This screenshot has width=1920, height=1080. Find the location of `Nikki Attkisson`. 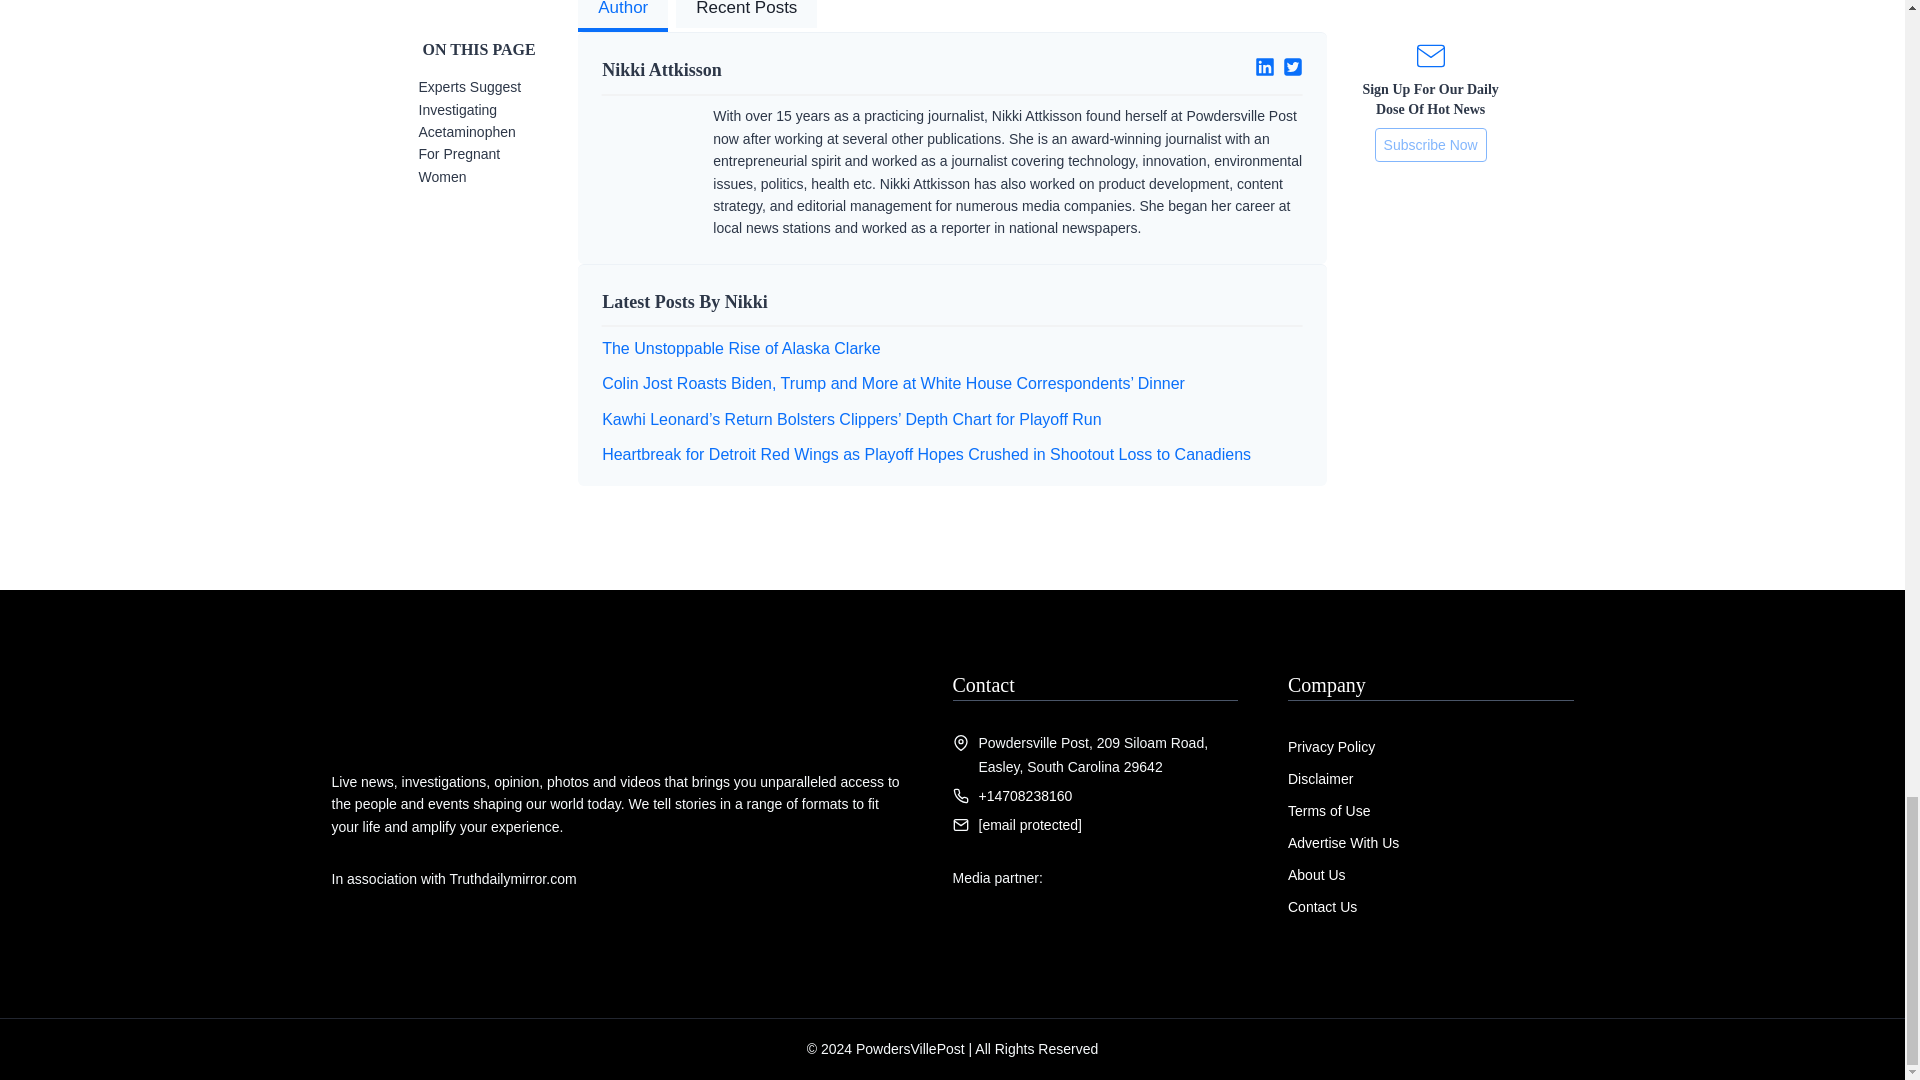

Nikki Attkisson is located at coordinates (769, 70).